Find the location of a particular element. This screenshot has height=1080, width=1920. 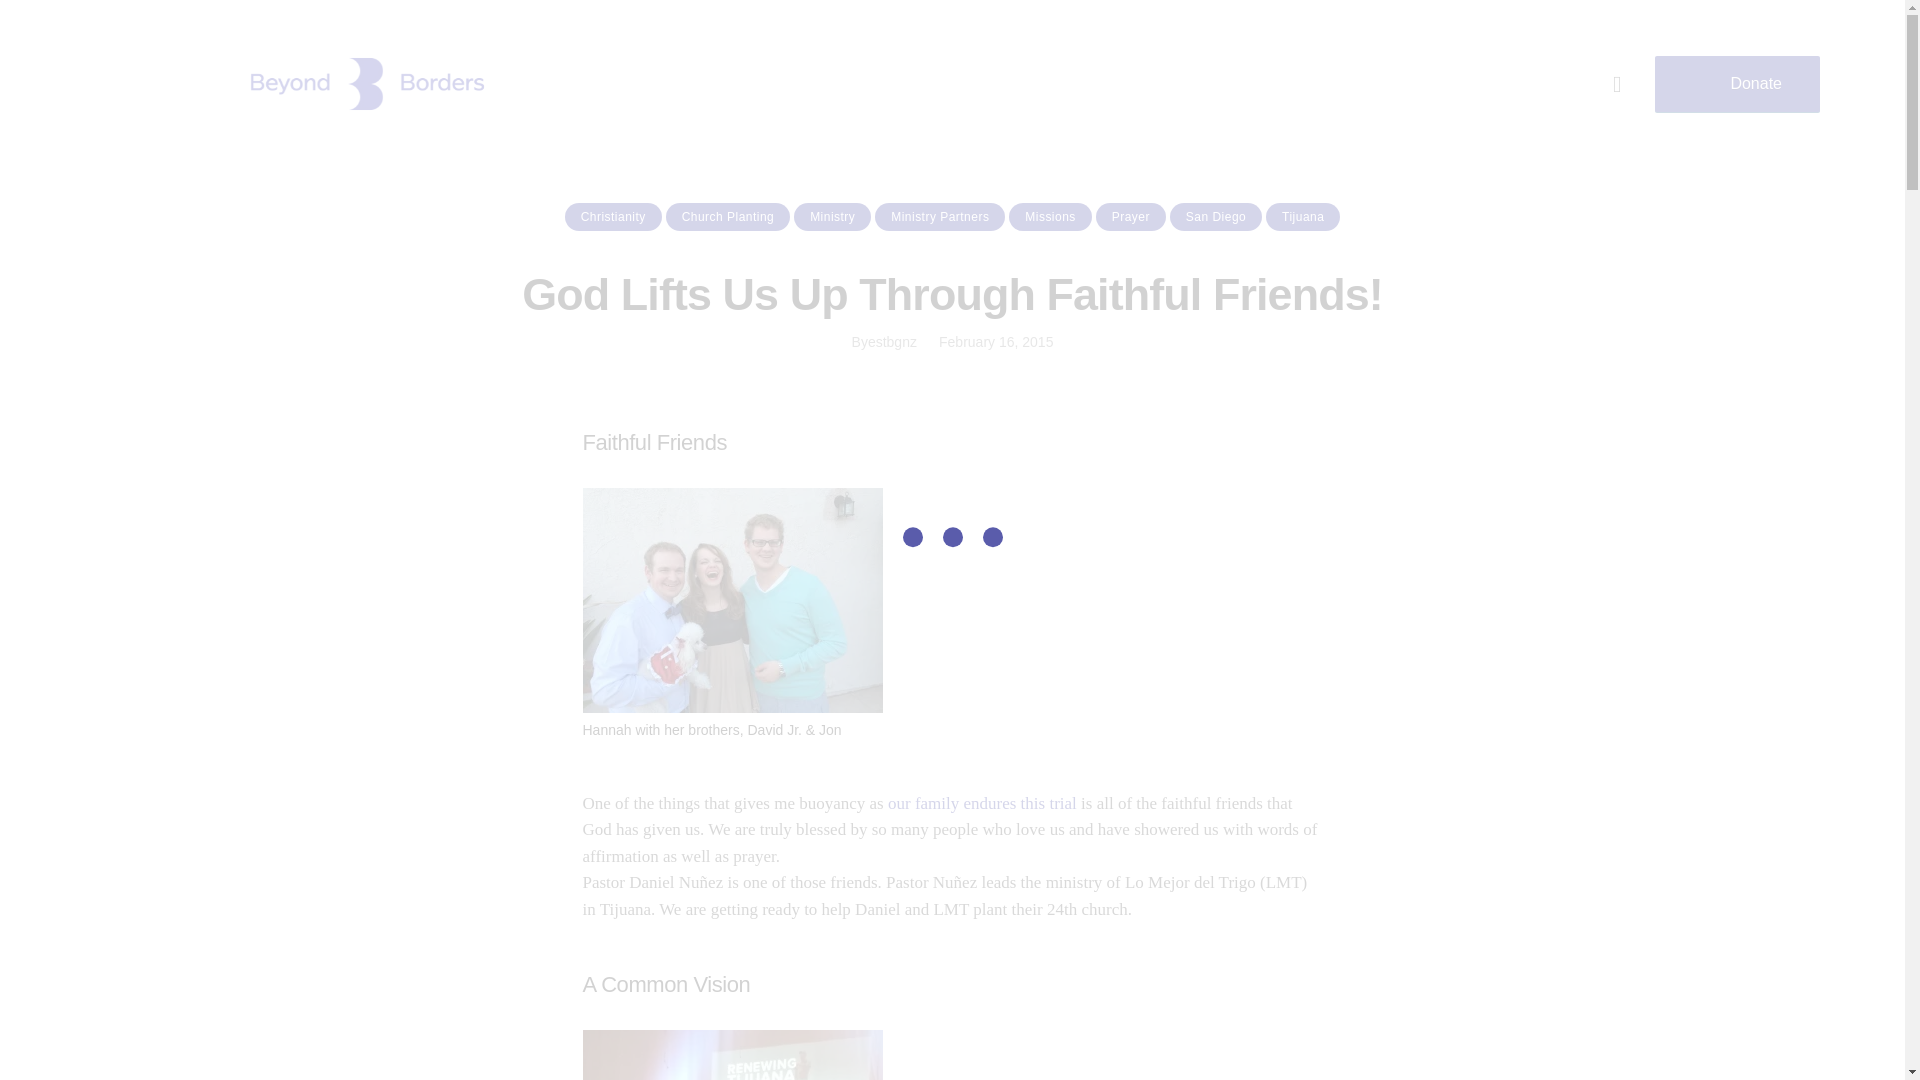

Ministry Partners is located at coordinates (940, 217).